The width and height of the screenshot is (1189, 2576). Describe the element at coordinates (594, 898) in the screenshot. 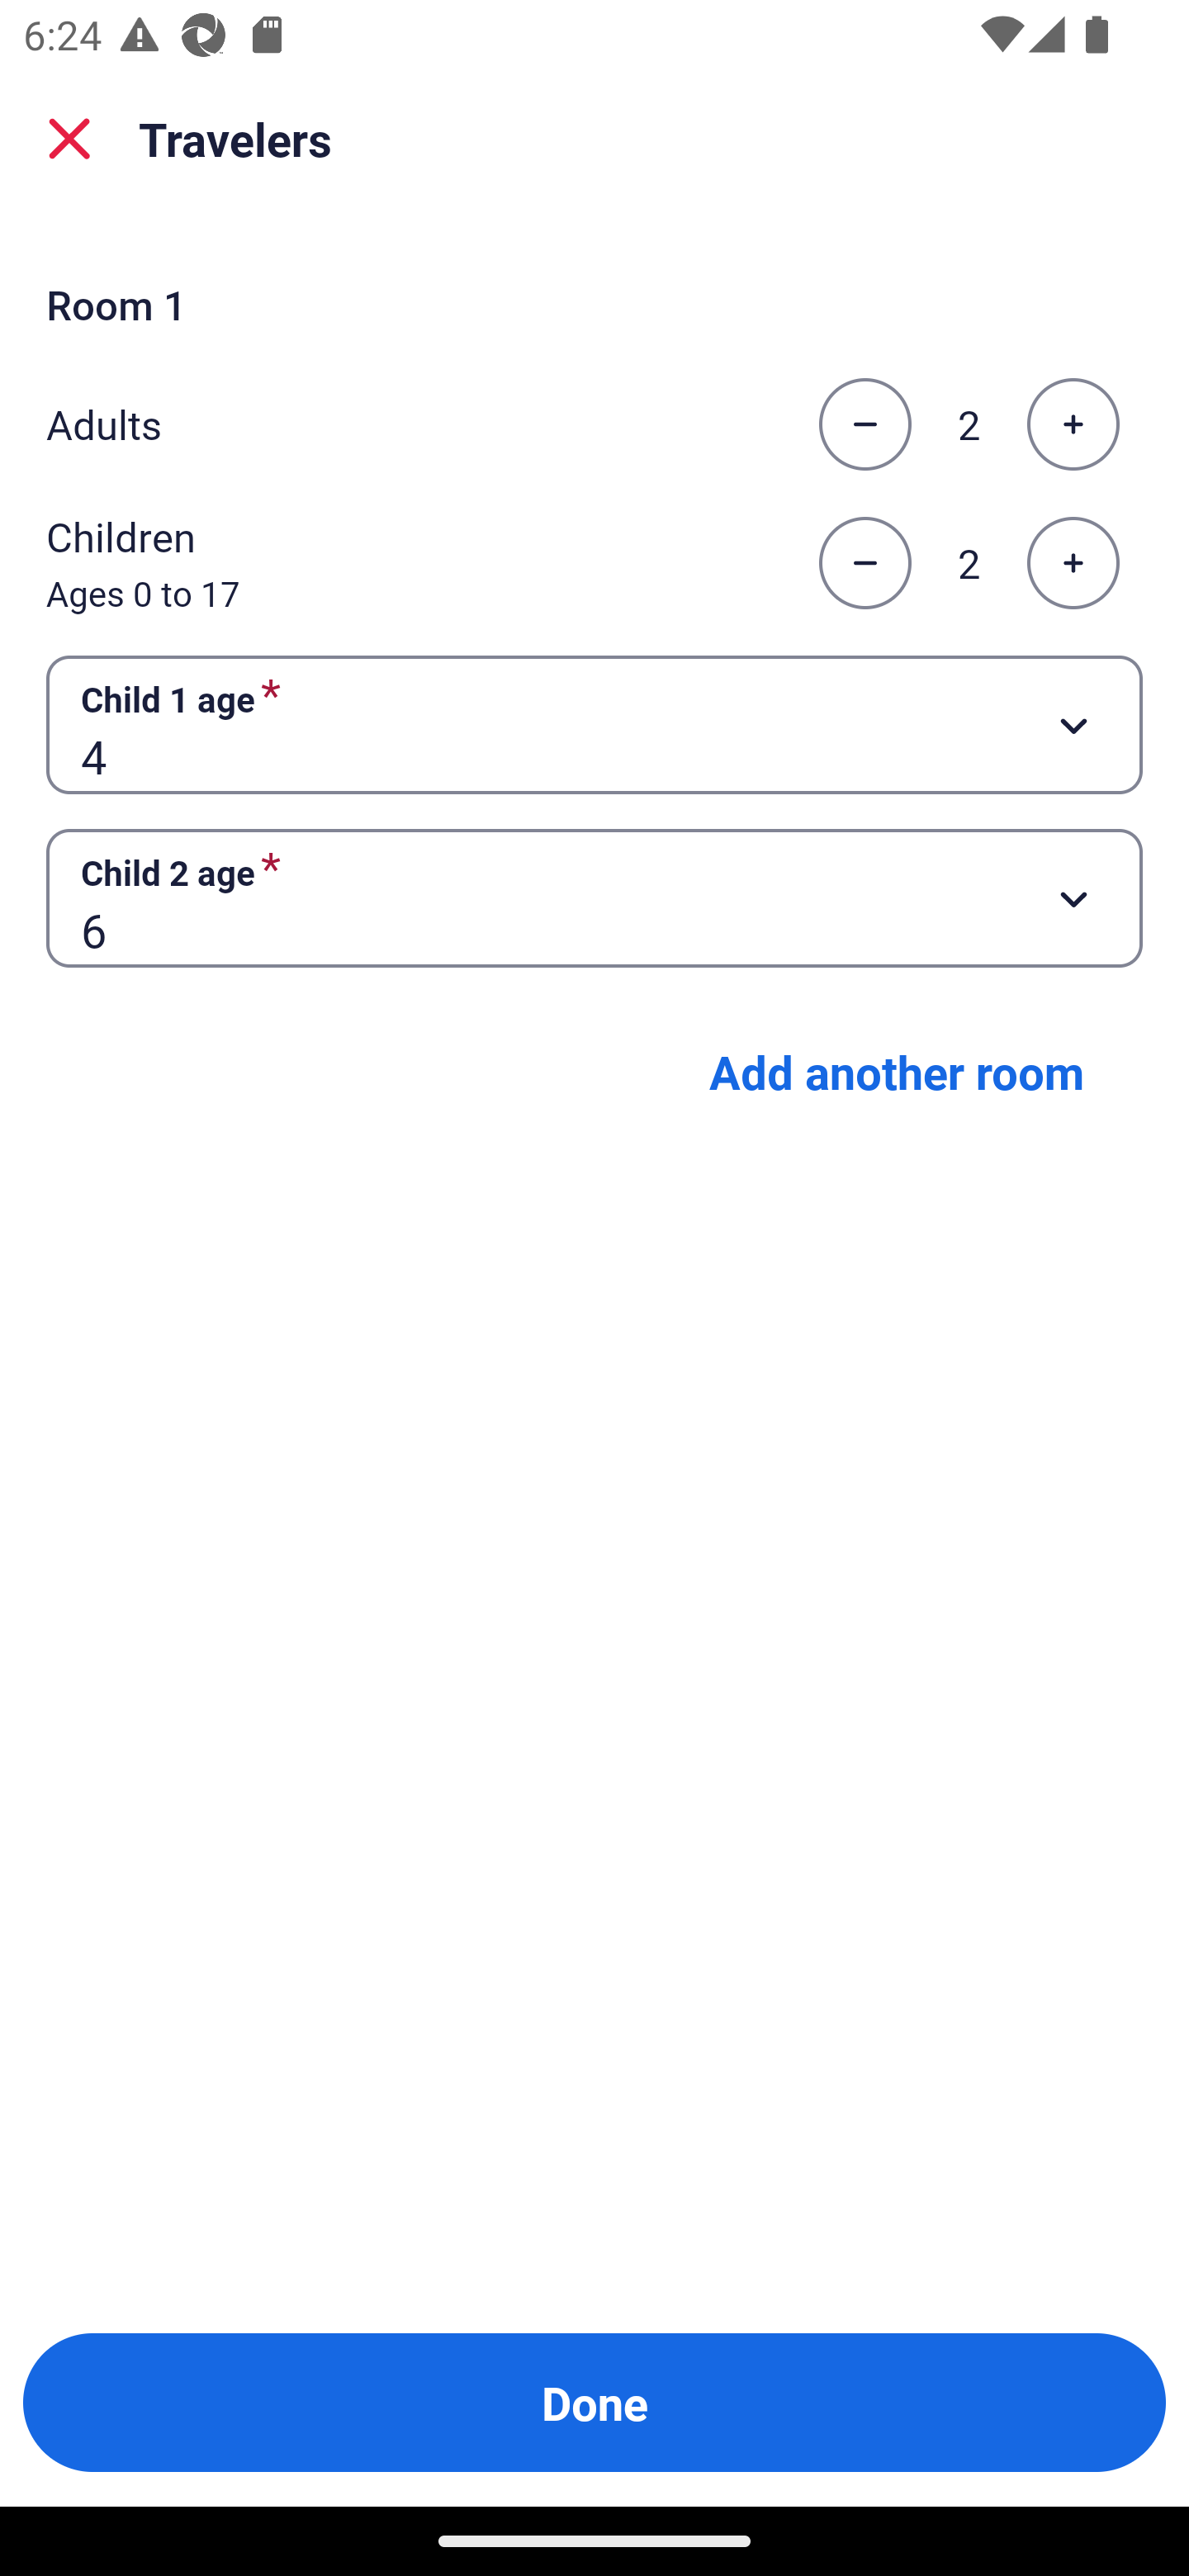

I see `Child 2 age required Button 6` at that location.